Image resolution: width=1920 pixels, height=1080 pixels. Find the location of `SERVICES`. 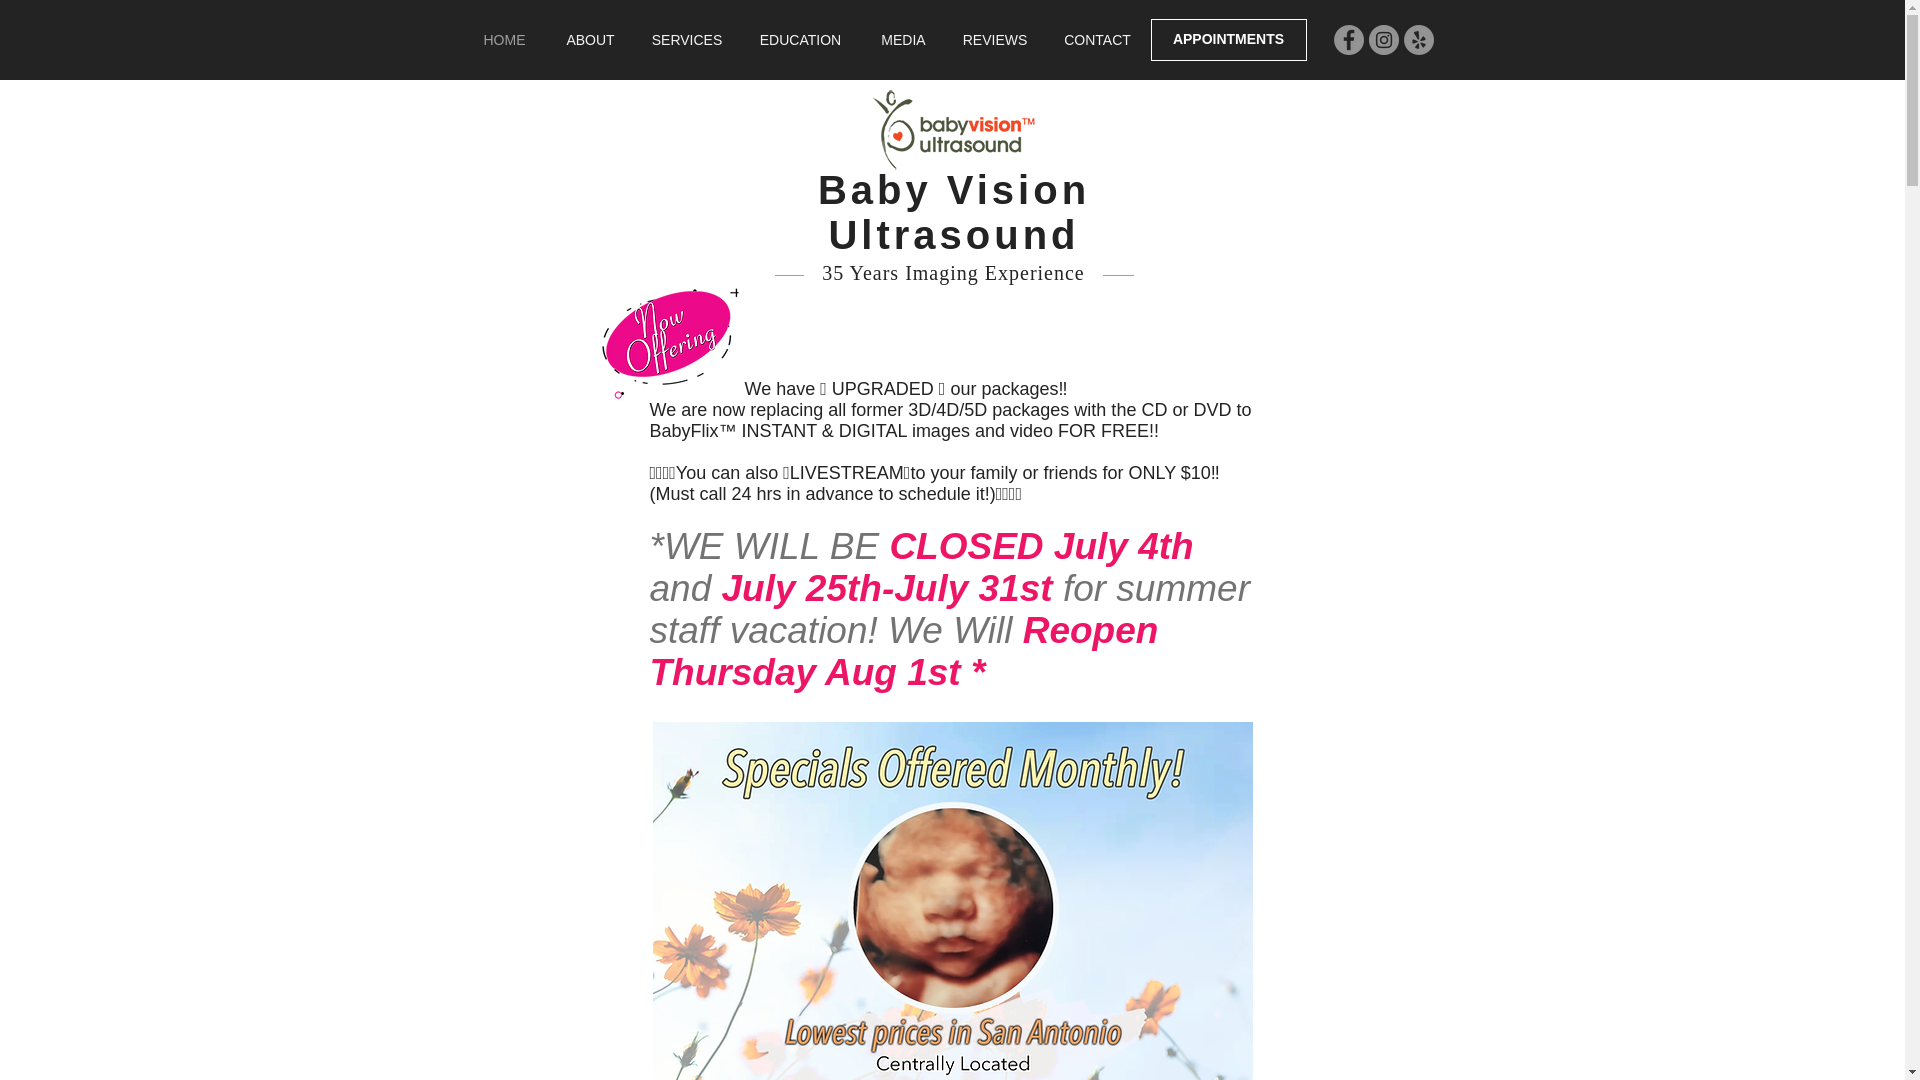

SERVICES is located at coordinates (686, 40).